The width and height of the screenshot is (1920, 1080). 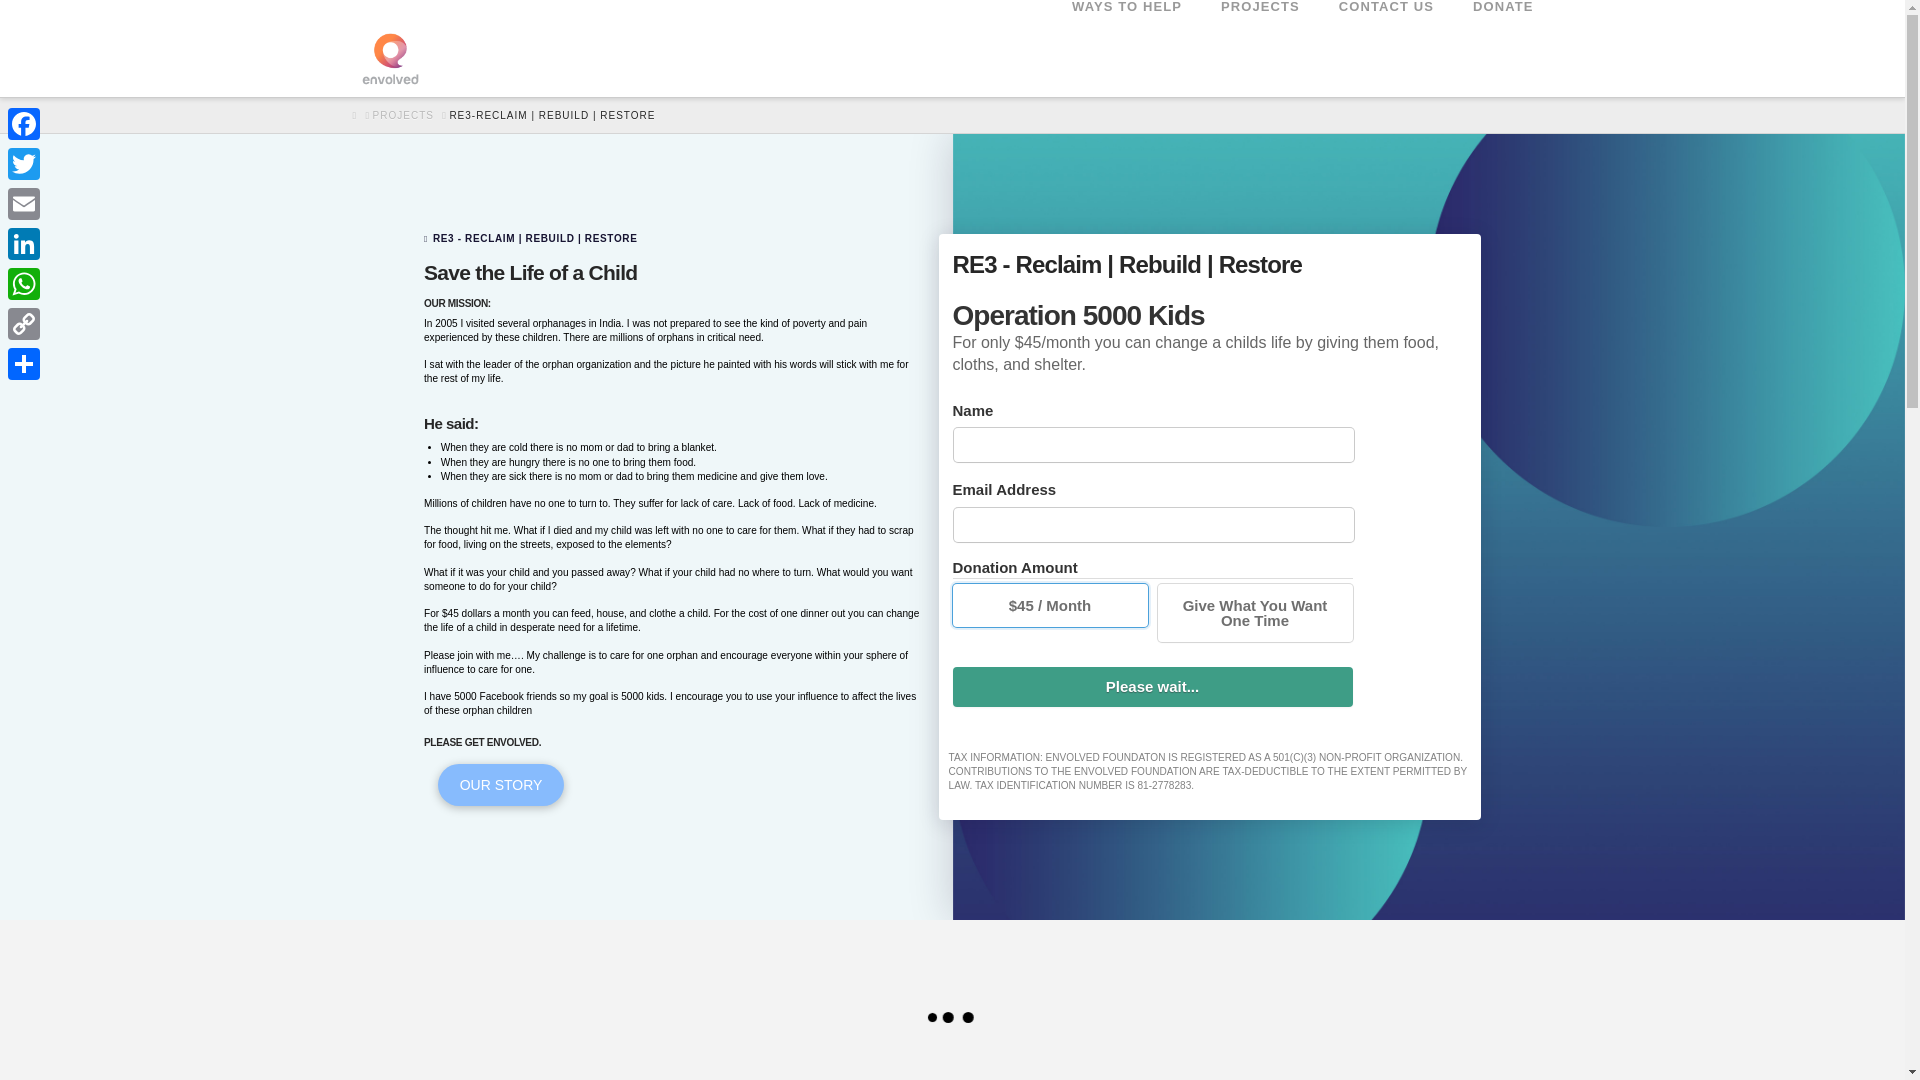 What do you see at coordinates (1352, 1064) in the screenshot?
I see `mp6` at bounding box center [1352, 1064].